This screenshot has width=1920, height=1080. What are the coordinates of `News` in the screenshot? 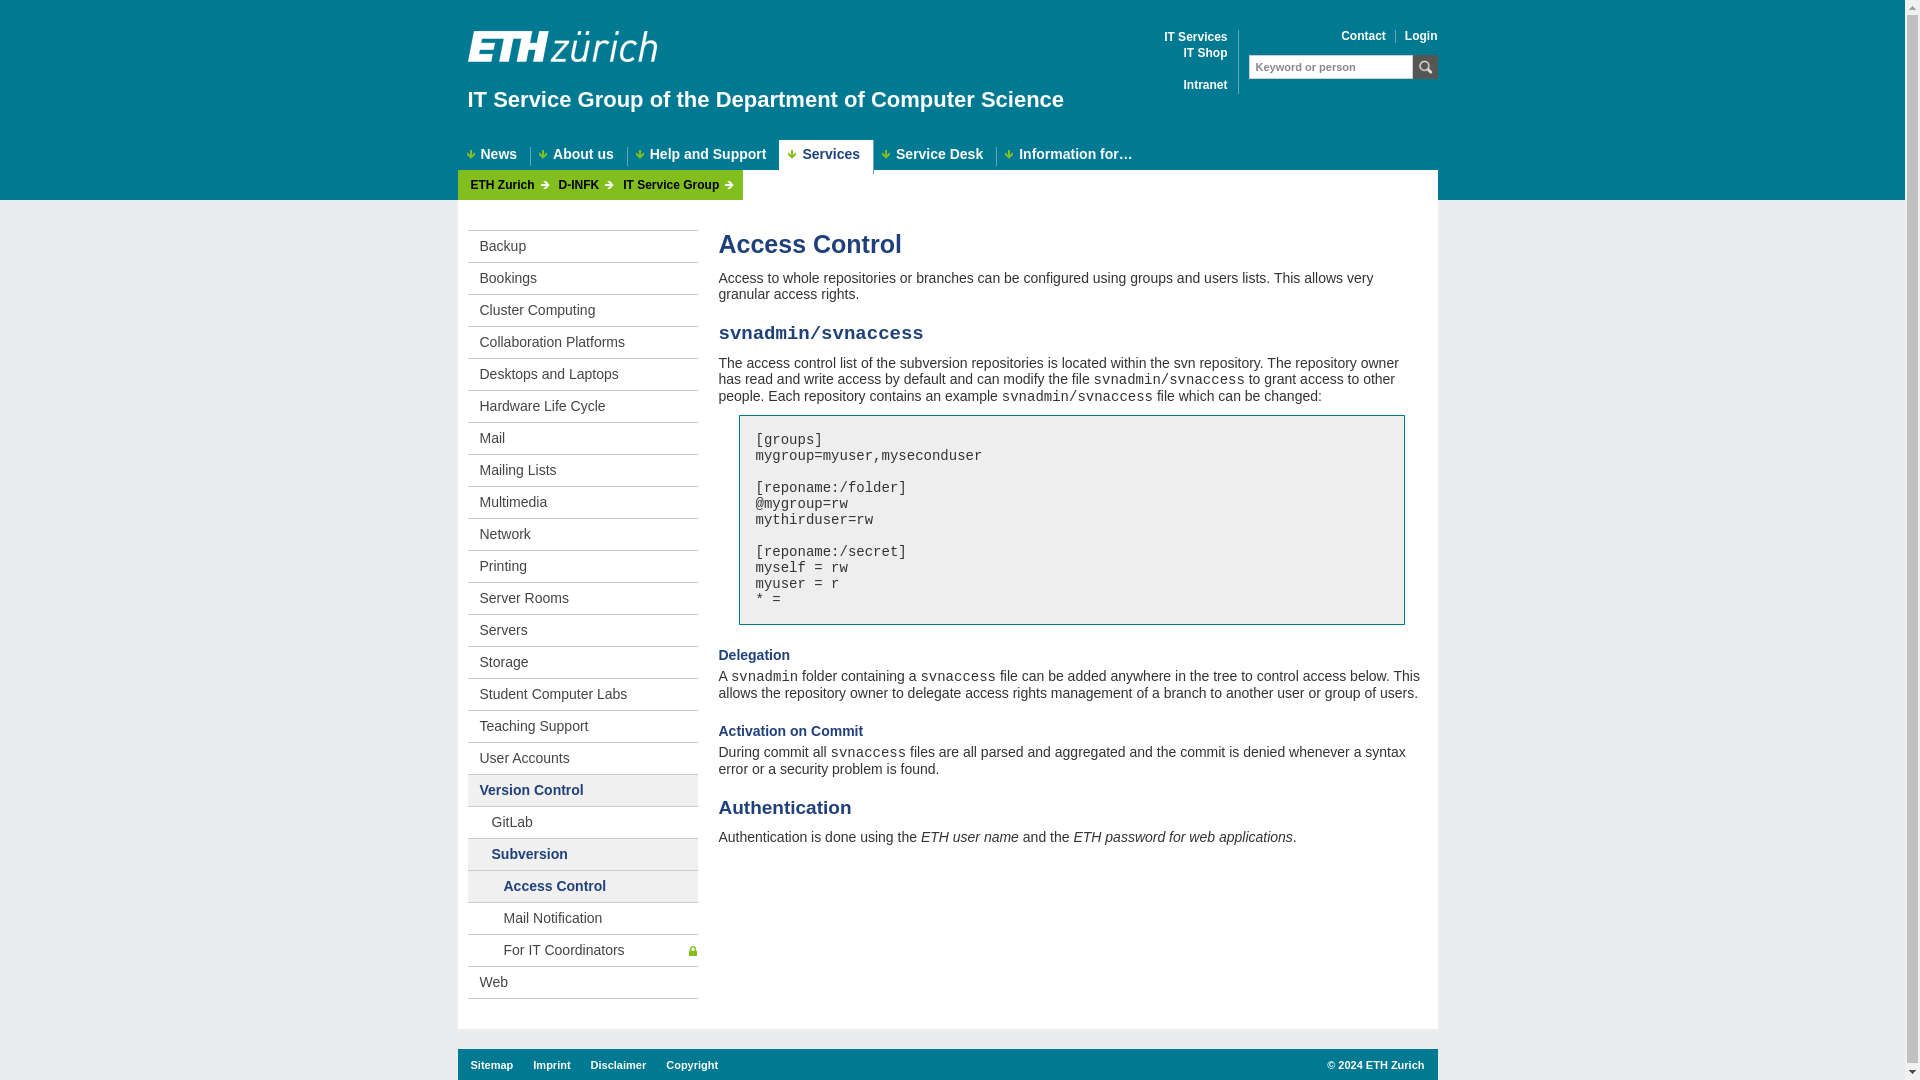 It's located at (494, 156).